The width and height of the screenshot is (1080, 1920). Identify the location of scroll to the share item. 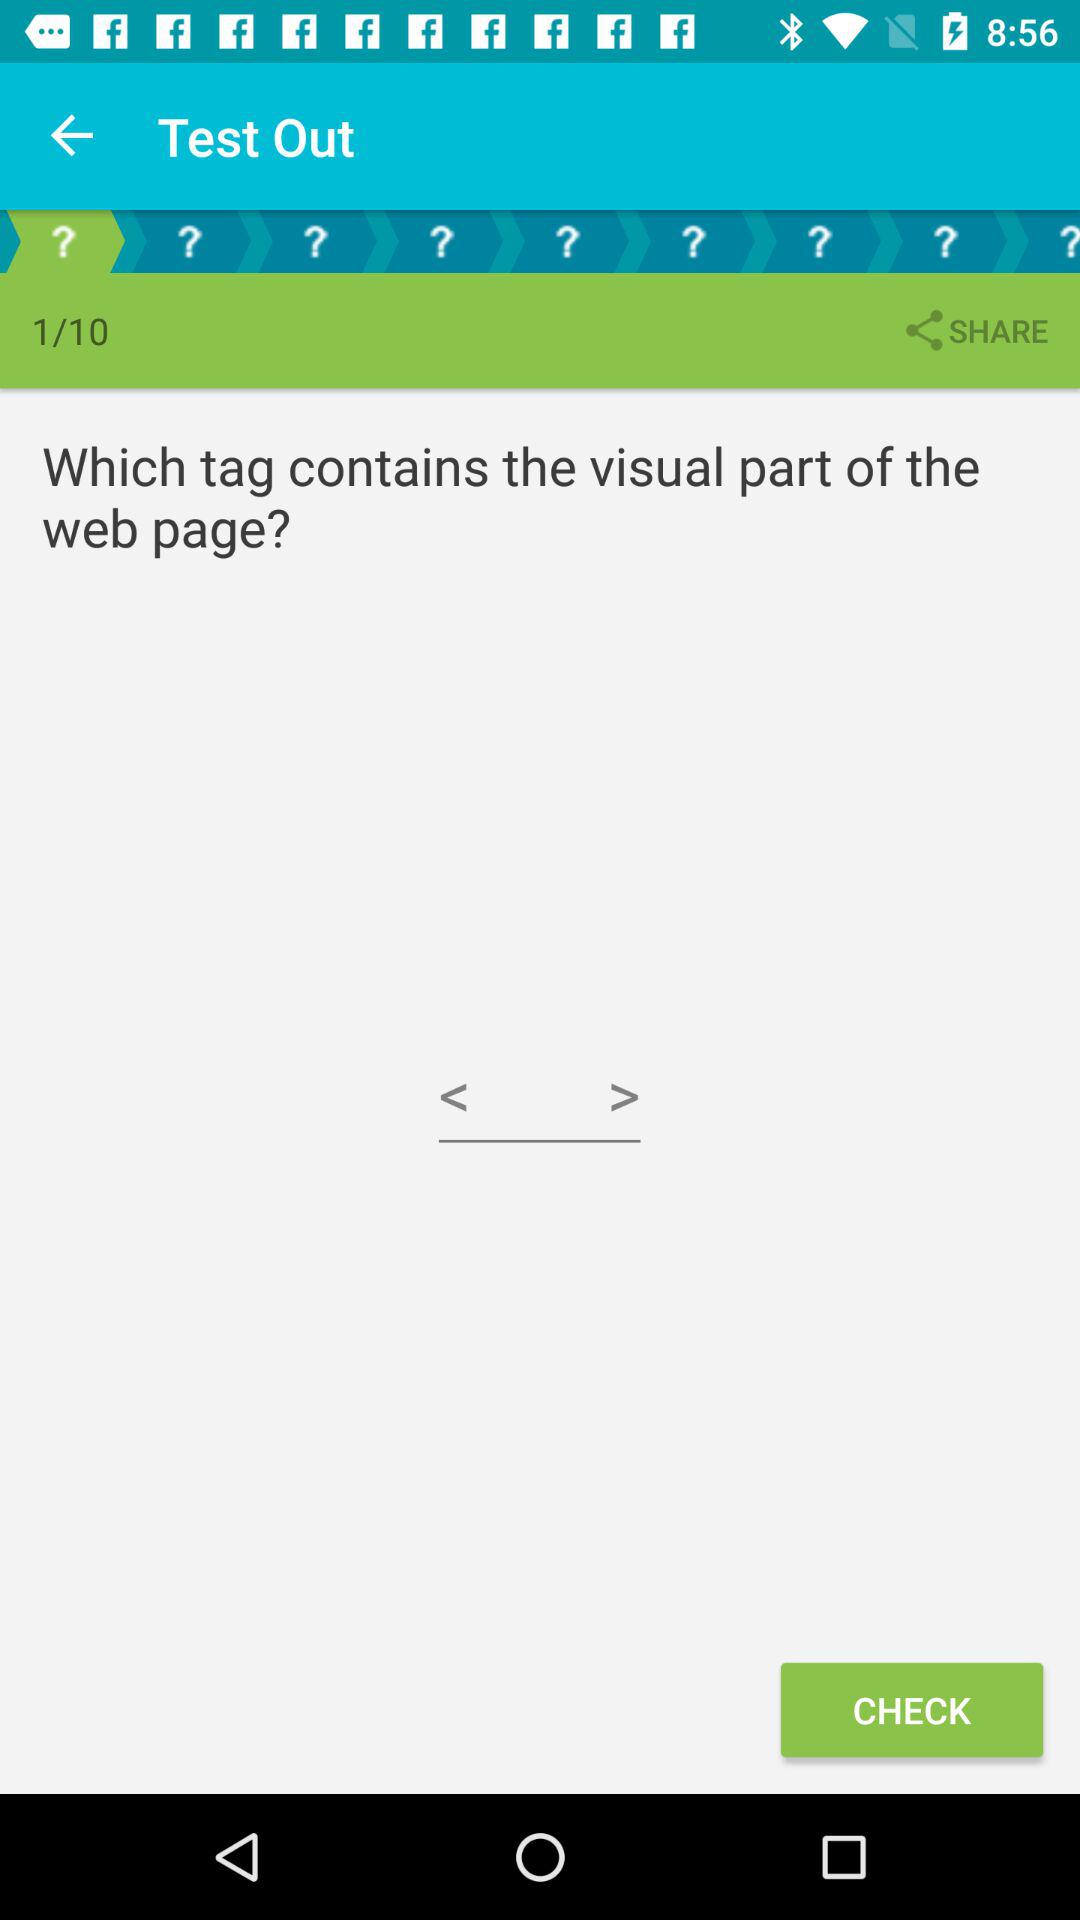
(974, 330).